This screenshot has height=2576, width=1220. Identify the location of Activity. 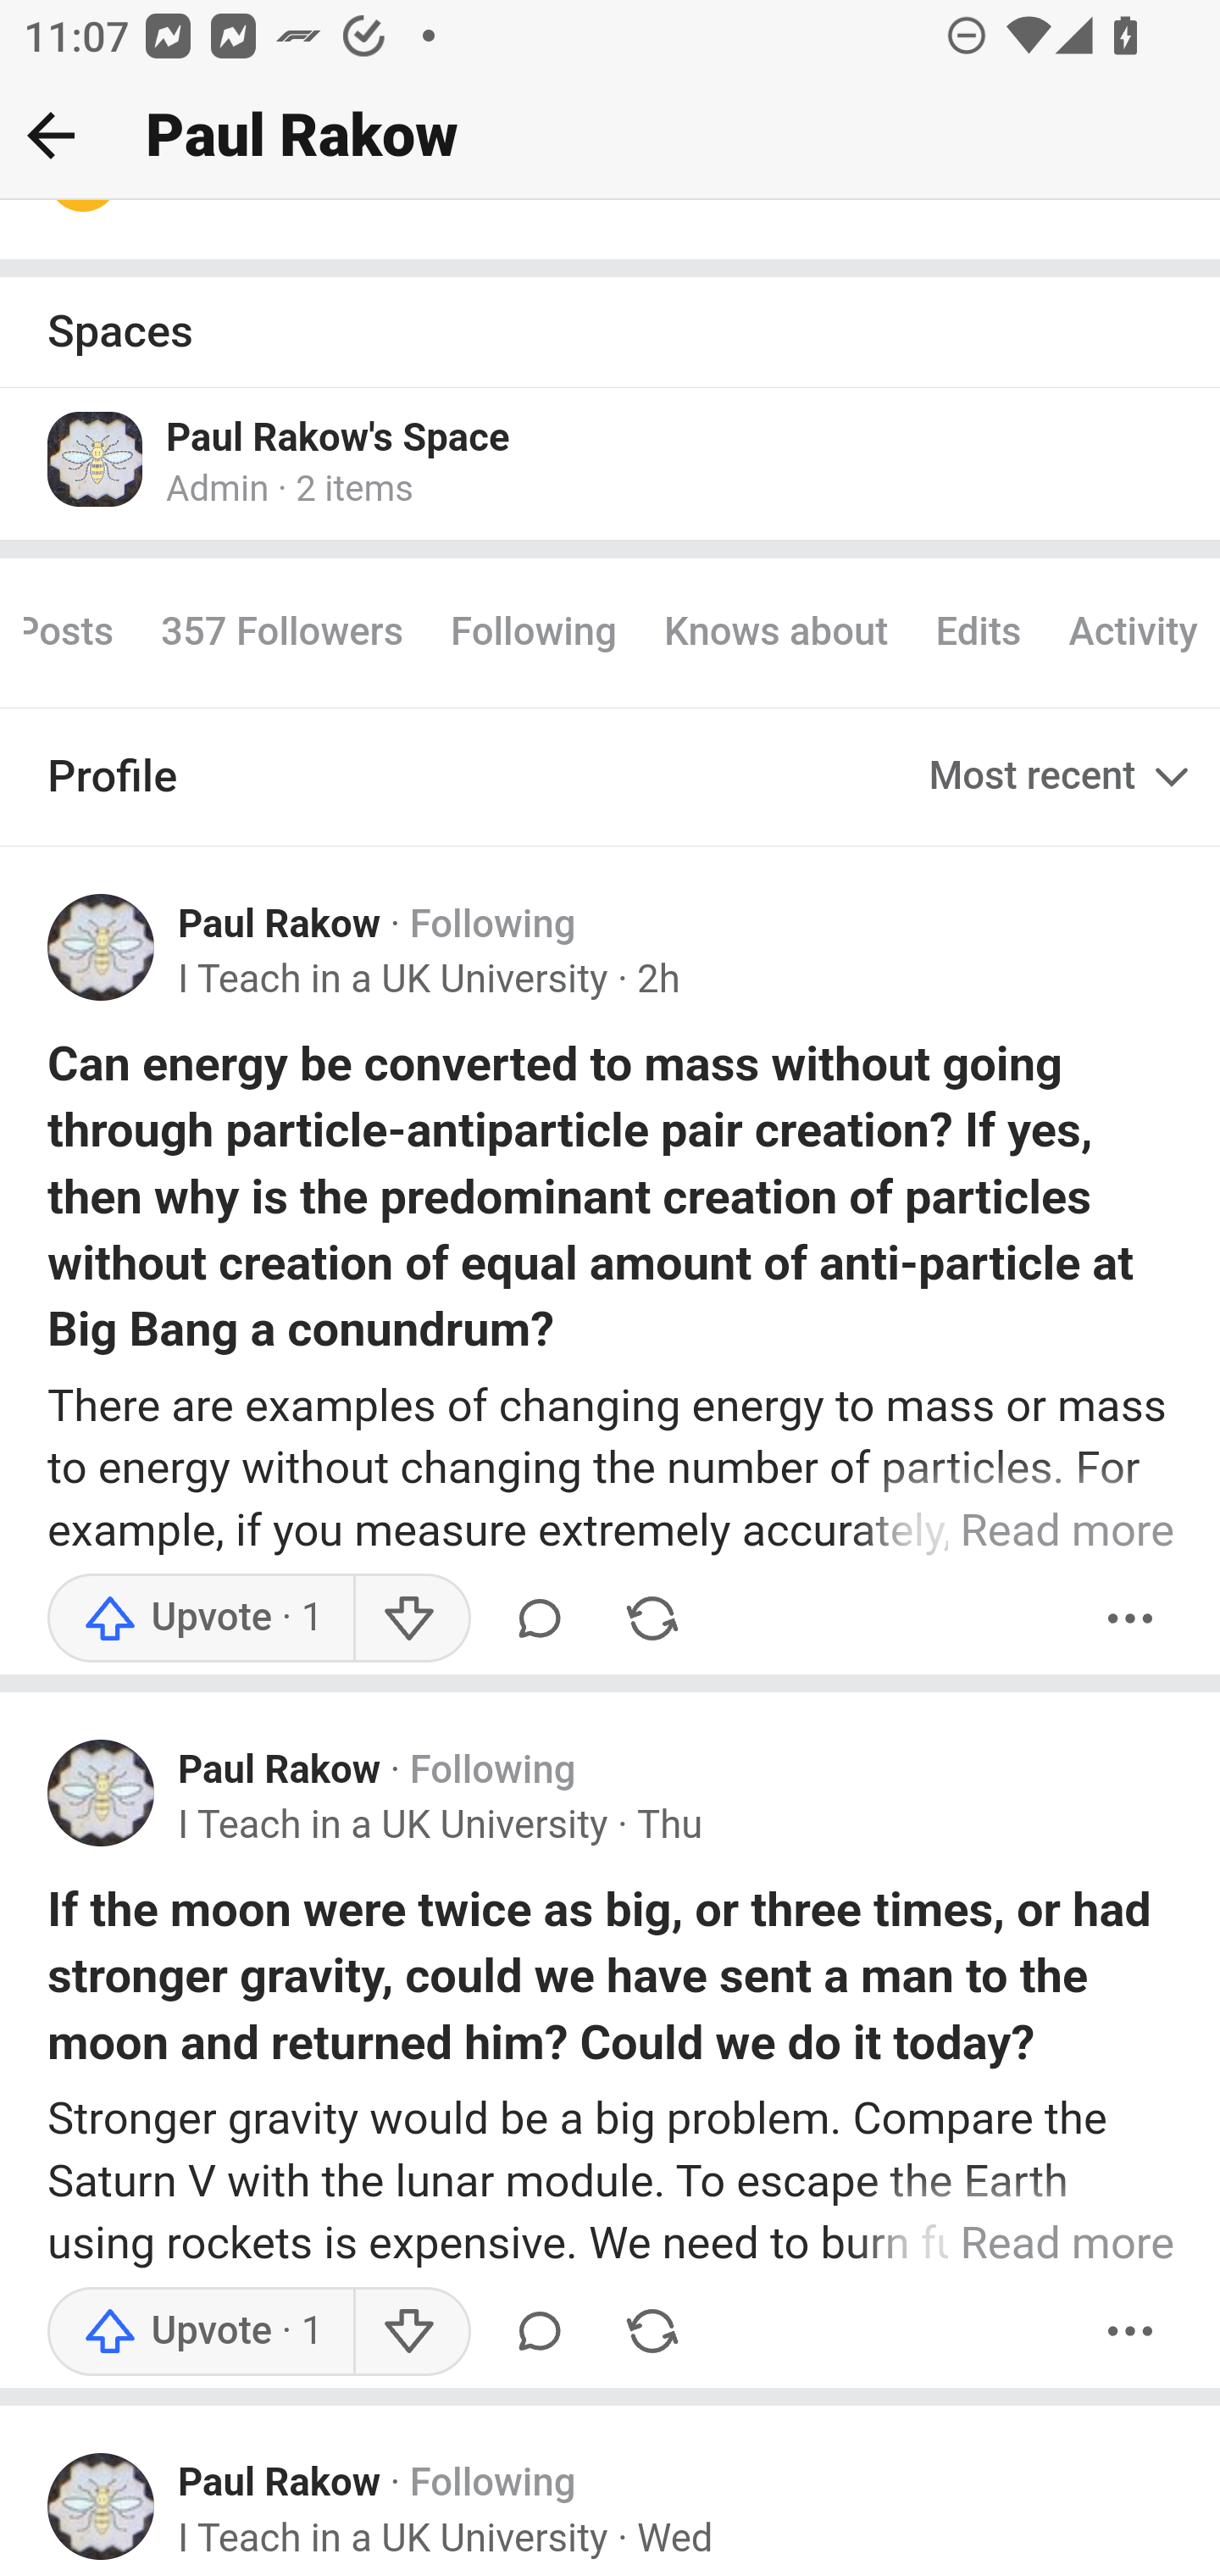
(1132, 635).